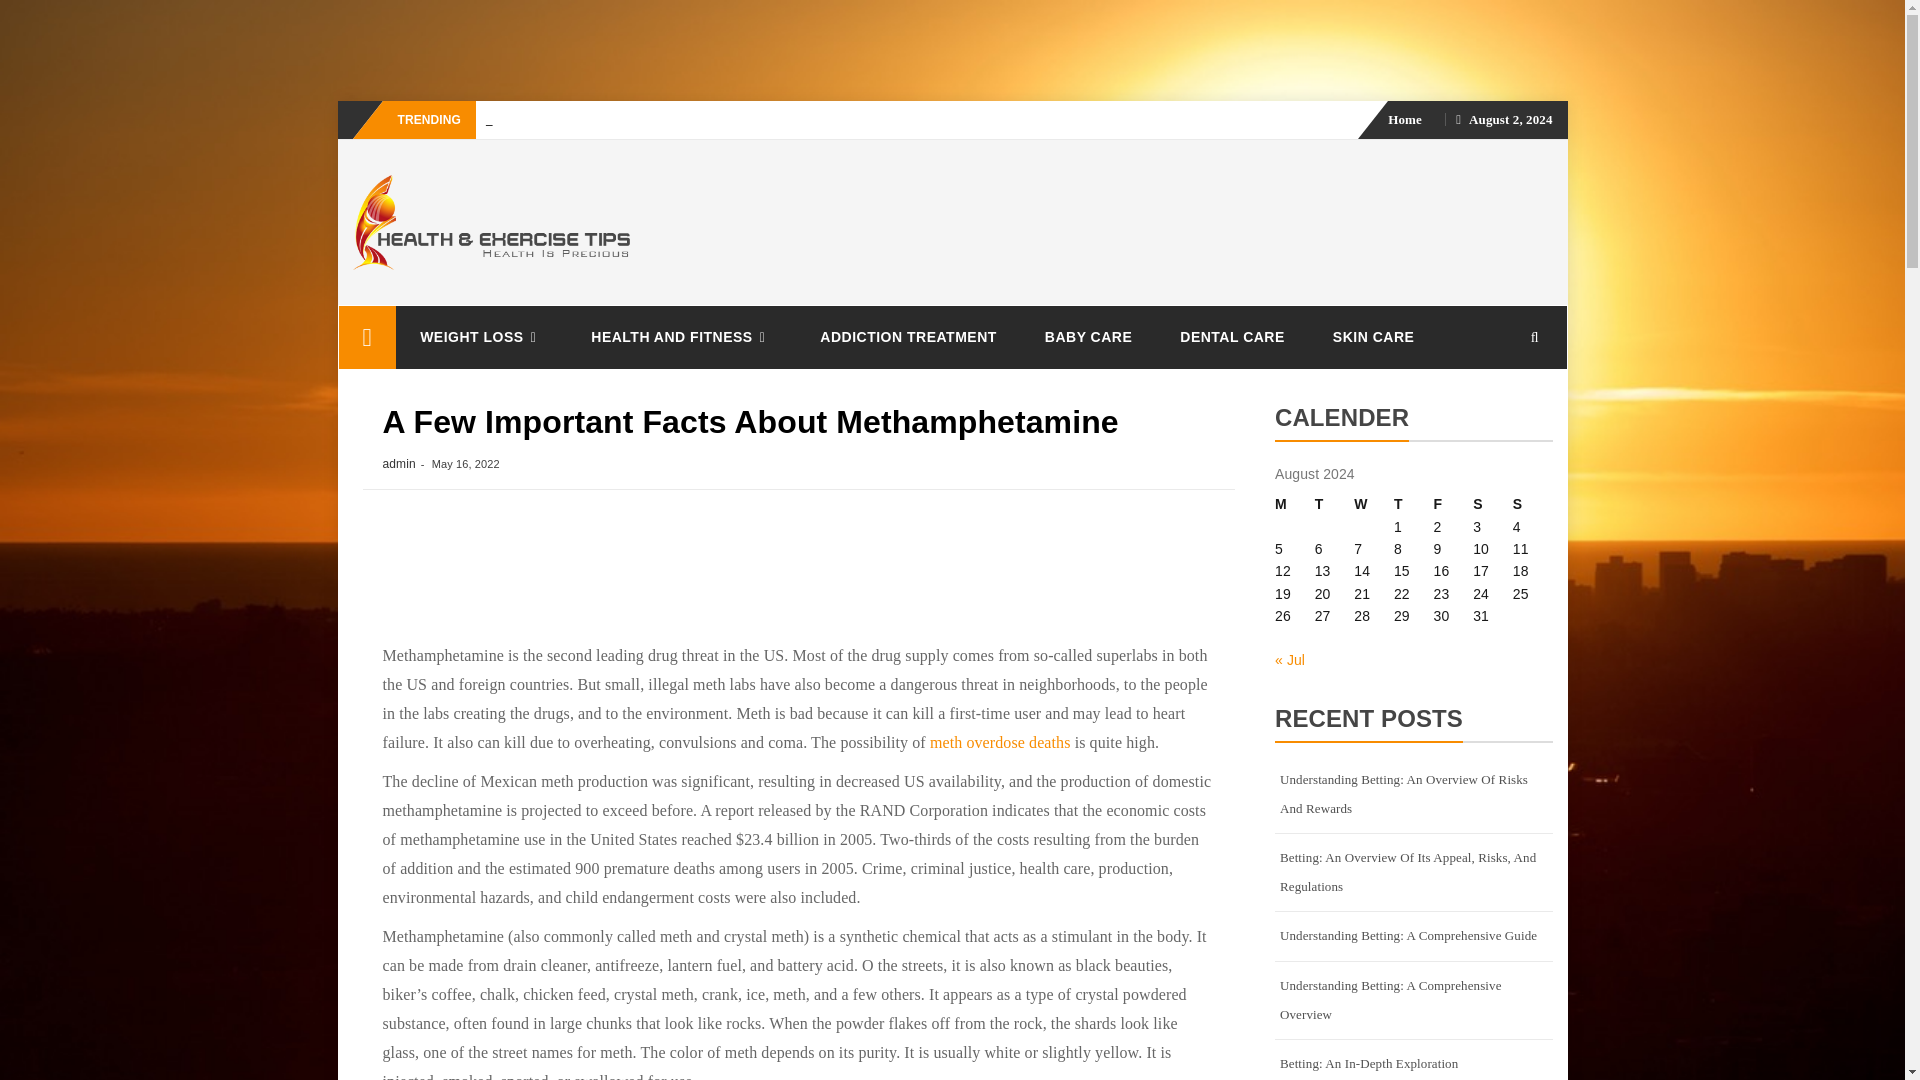 The width and height of the screenshot is (1920, 1080). Describe the element at coordinates (350, 48) in the screenshot. I see `Advertisement` at that location.